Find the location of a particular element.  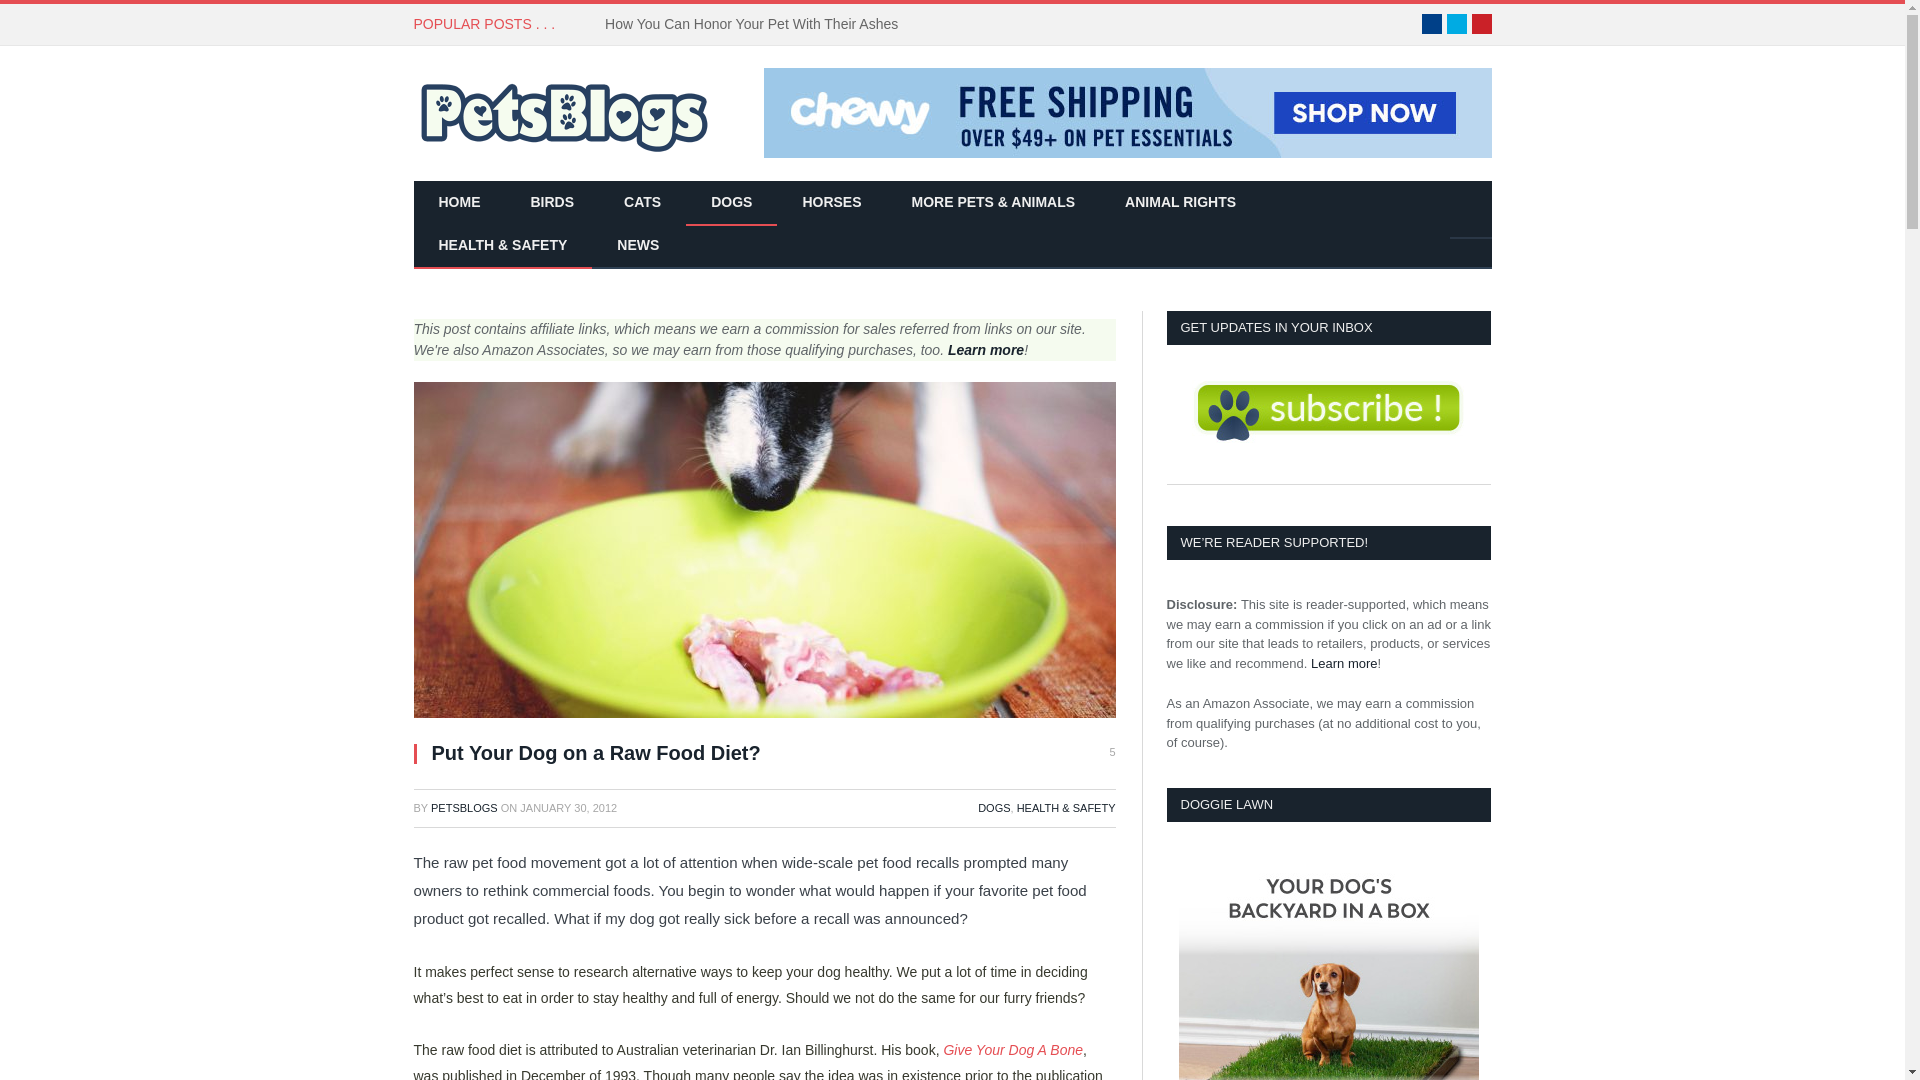

DOGS is located at coordinates (731, 203).